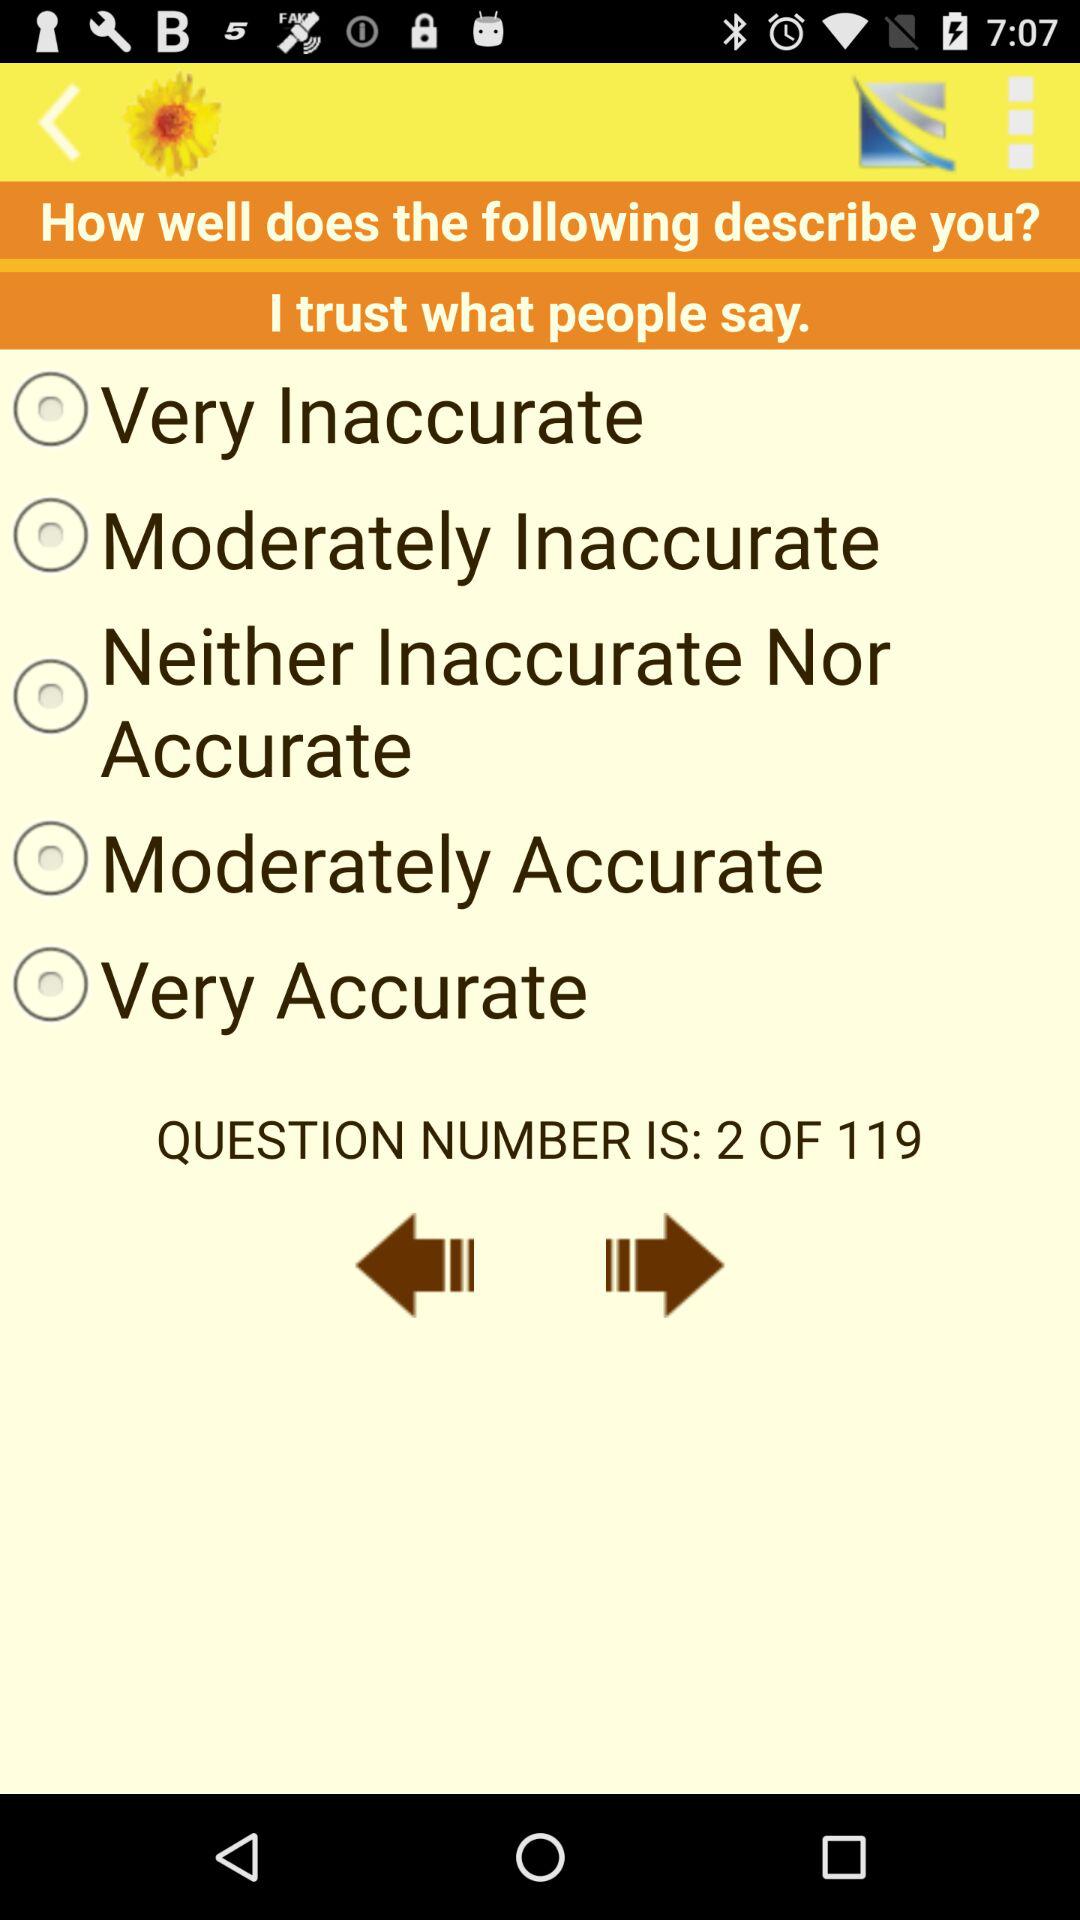 Image resolution: width=1080 pixels, height=1920 pixels. What do you see at coordinates (414, 1264) in the screenshot?
I see `go to previous` at bounding box center [414, 1264].